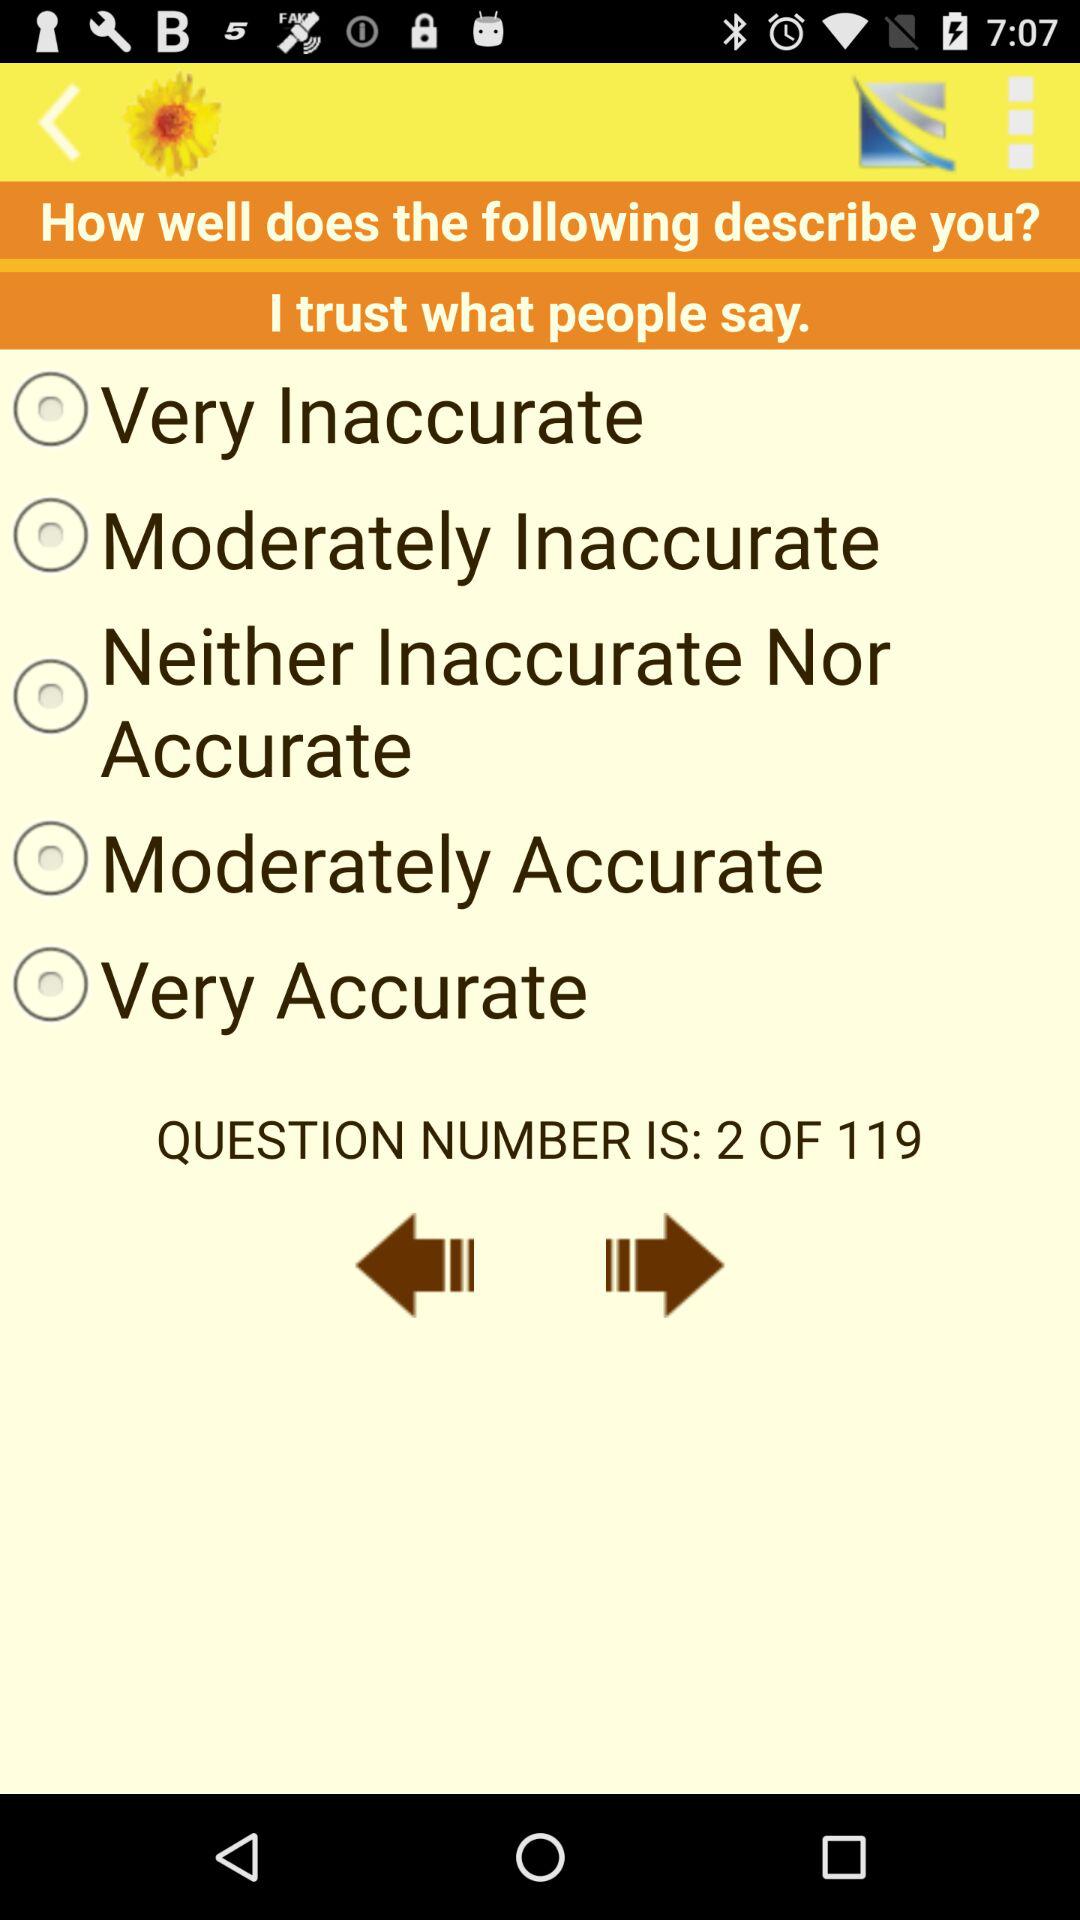 Image resolution: width=1080 pixels, height=1920 pixels. What do you see at coordinates (414, 1264) in the screenshot?
I see `go to previous` at bounding box center [414, 1264].